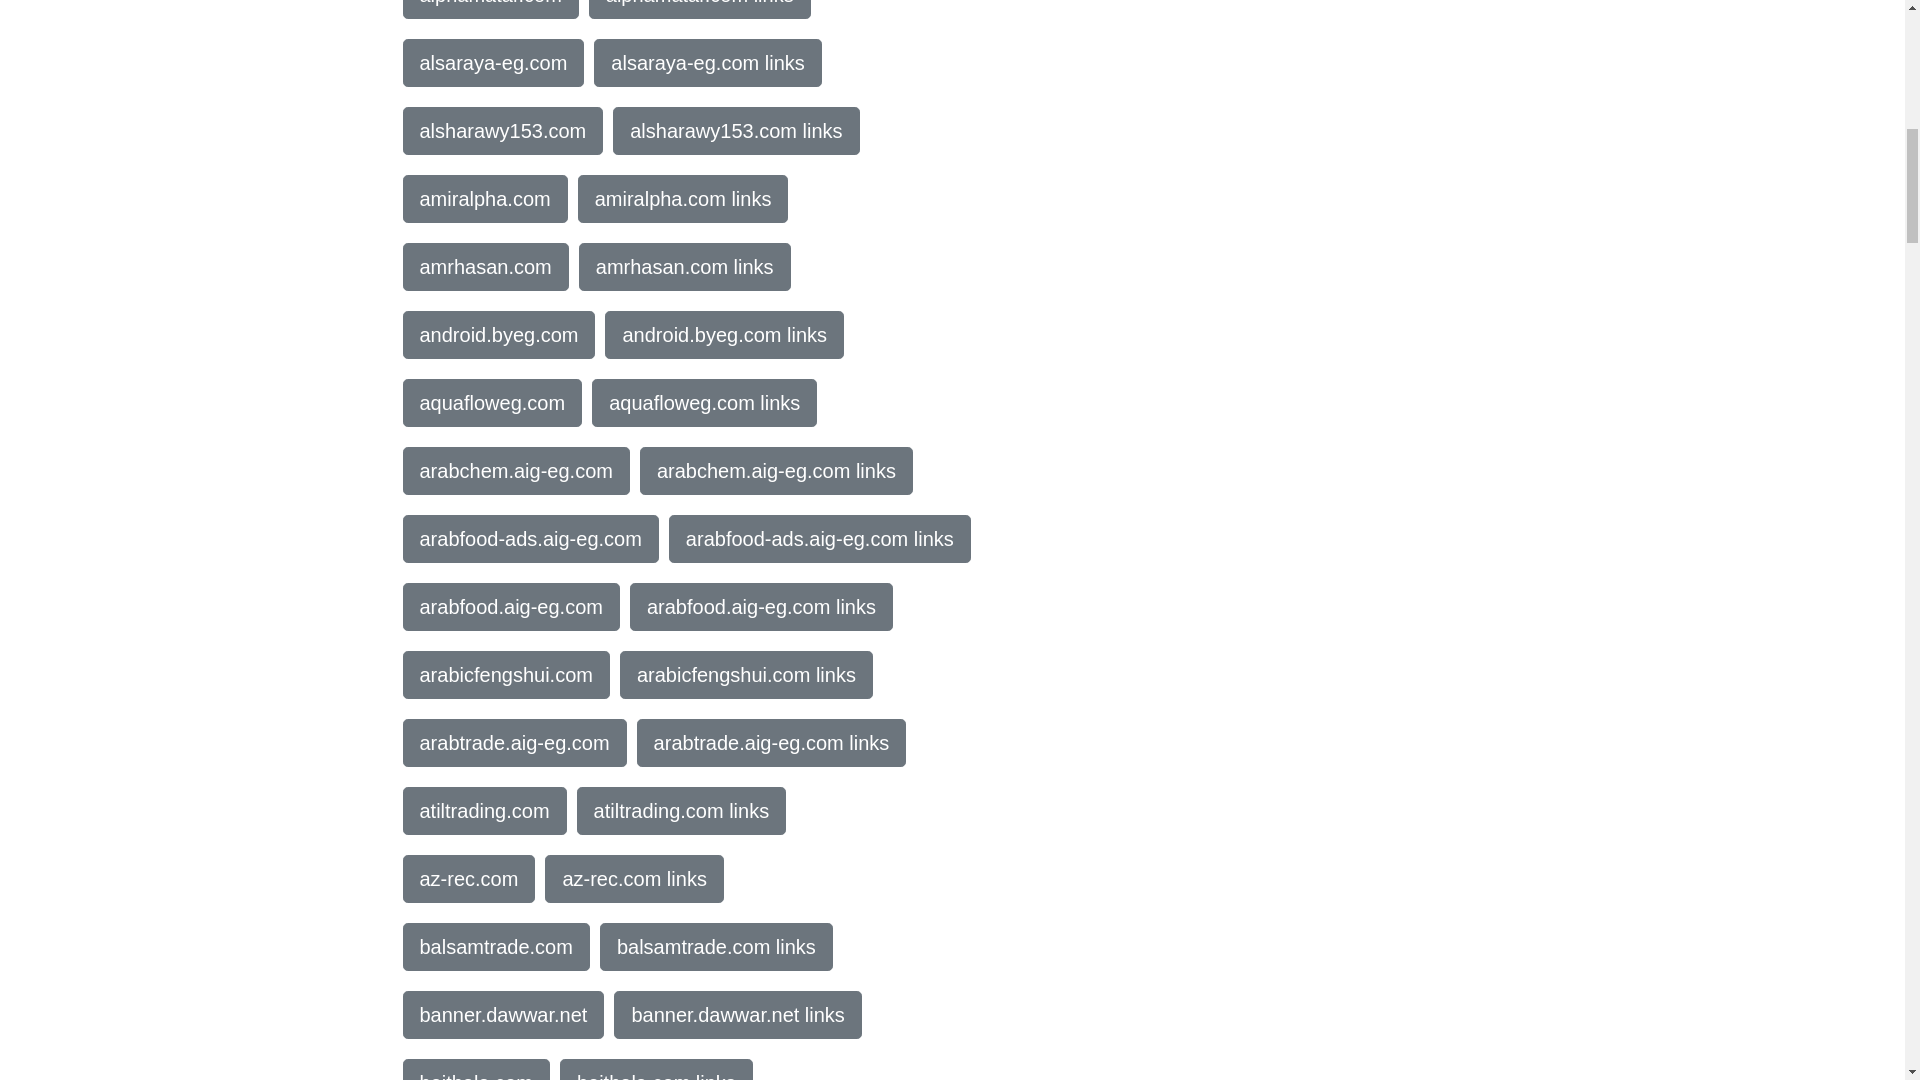 The image size is (1920, 1080). Describe the element at coordinates (492, 62) in the screenshot. I see `alsaraya-eg.com` at that location.